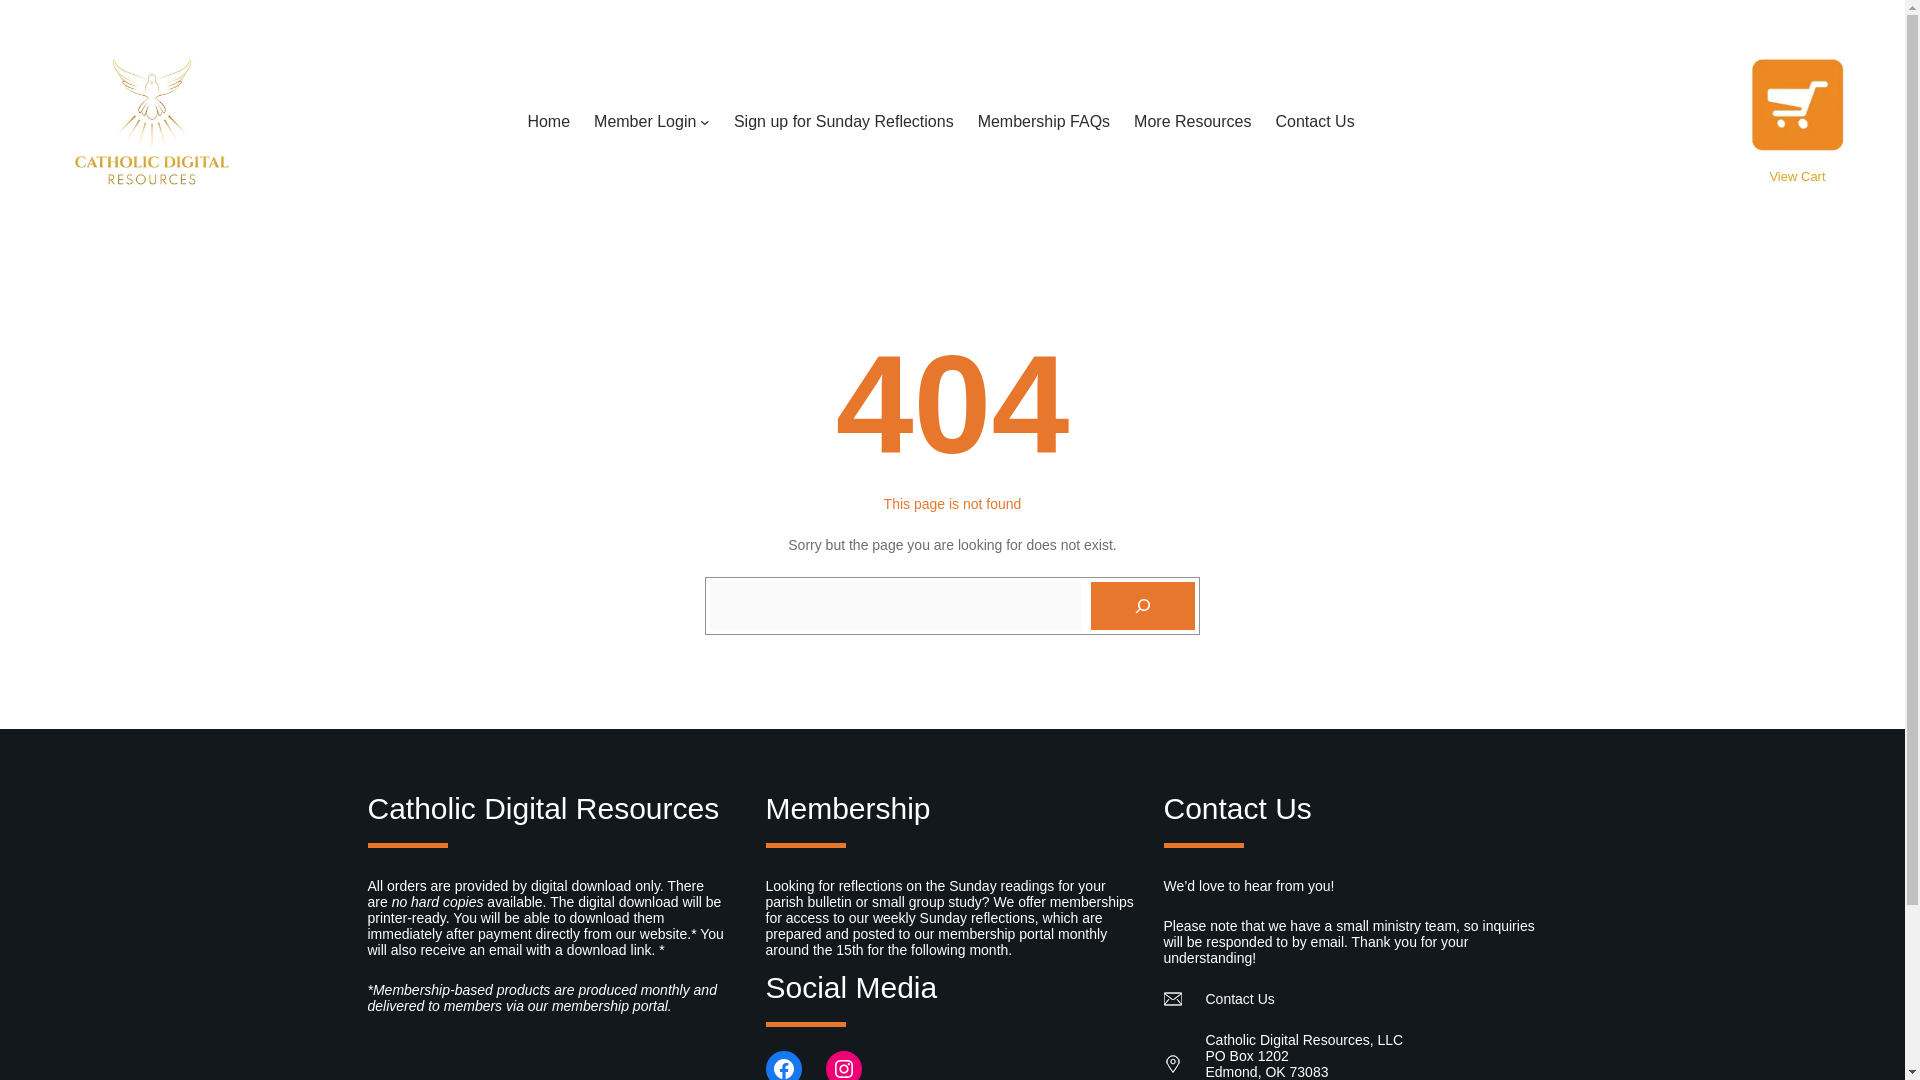 This screenshot has height=1080, width=1920. I want to click on Facebook, so click(784, 1065).